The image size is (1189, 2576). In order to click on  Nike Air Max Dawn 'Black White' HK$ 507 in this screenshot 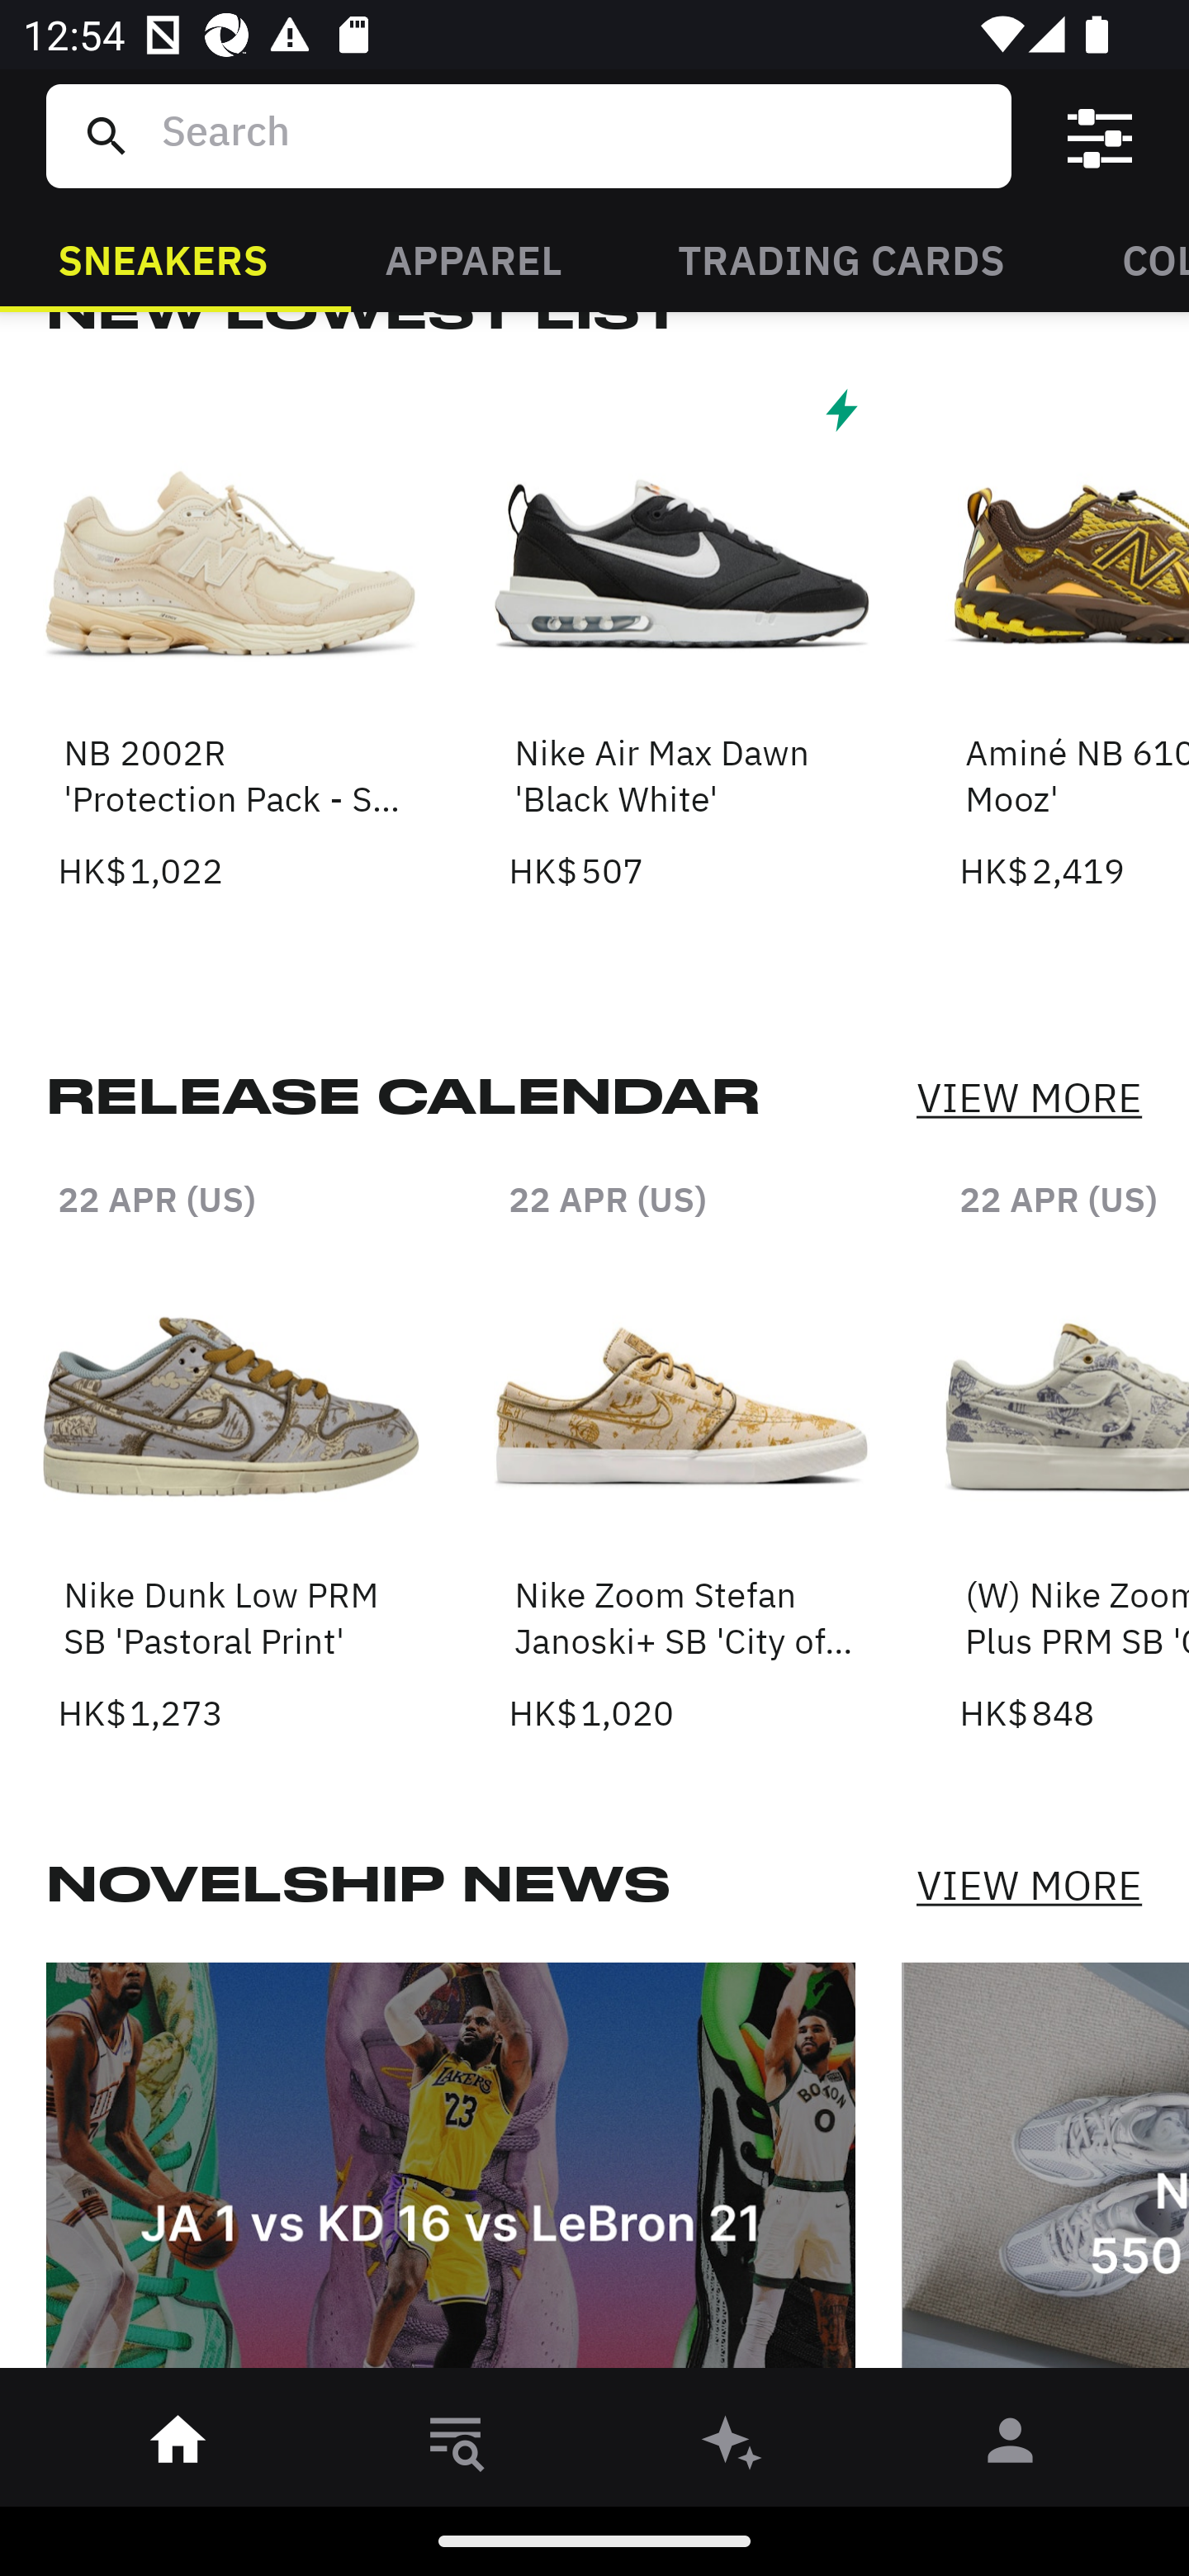, I will do `click(682, 637)`.